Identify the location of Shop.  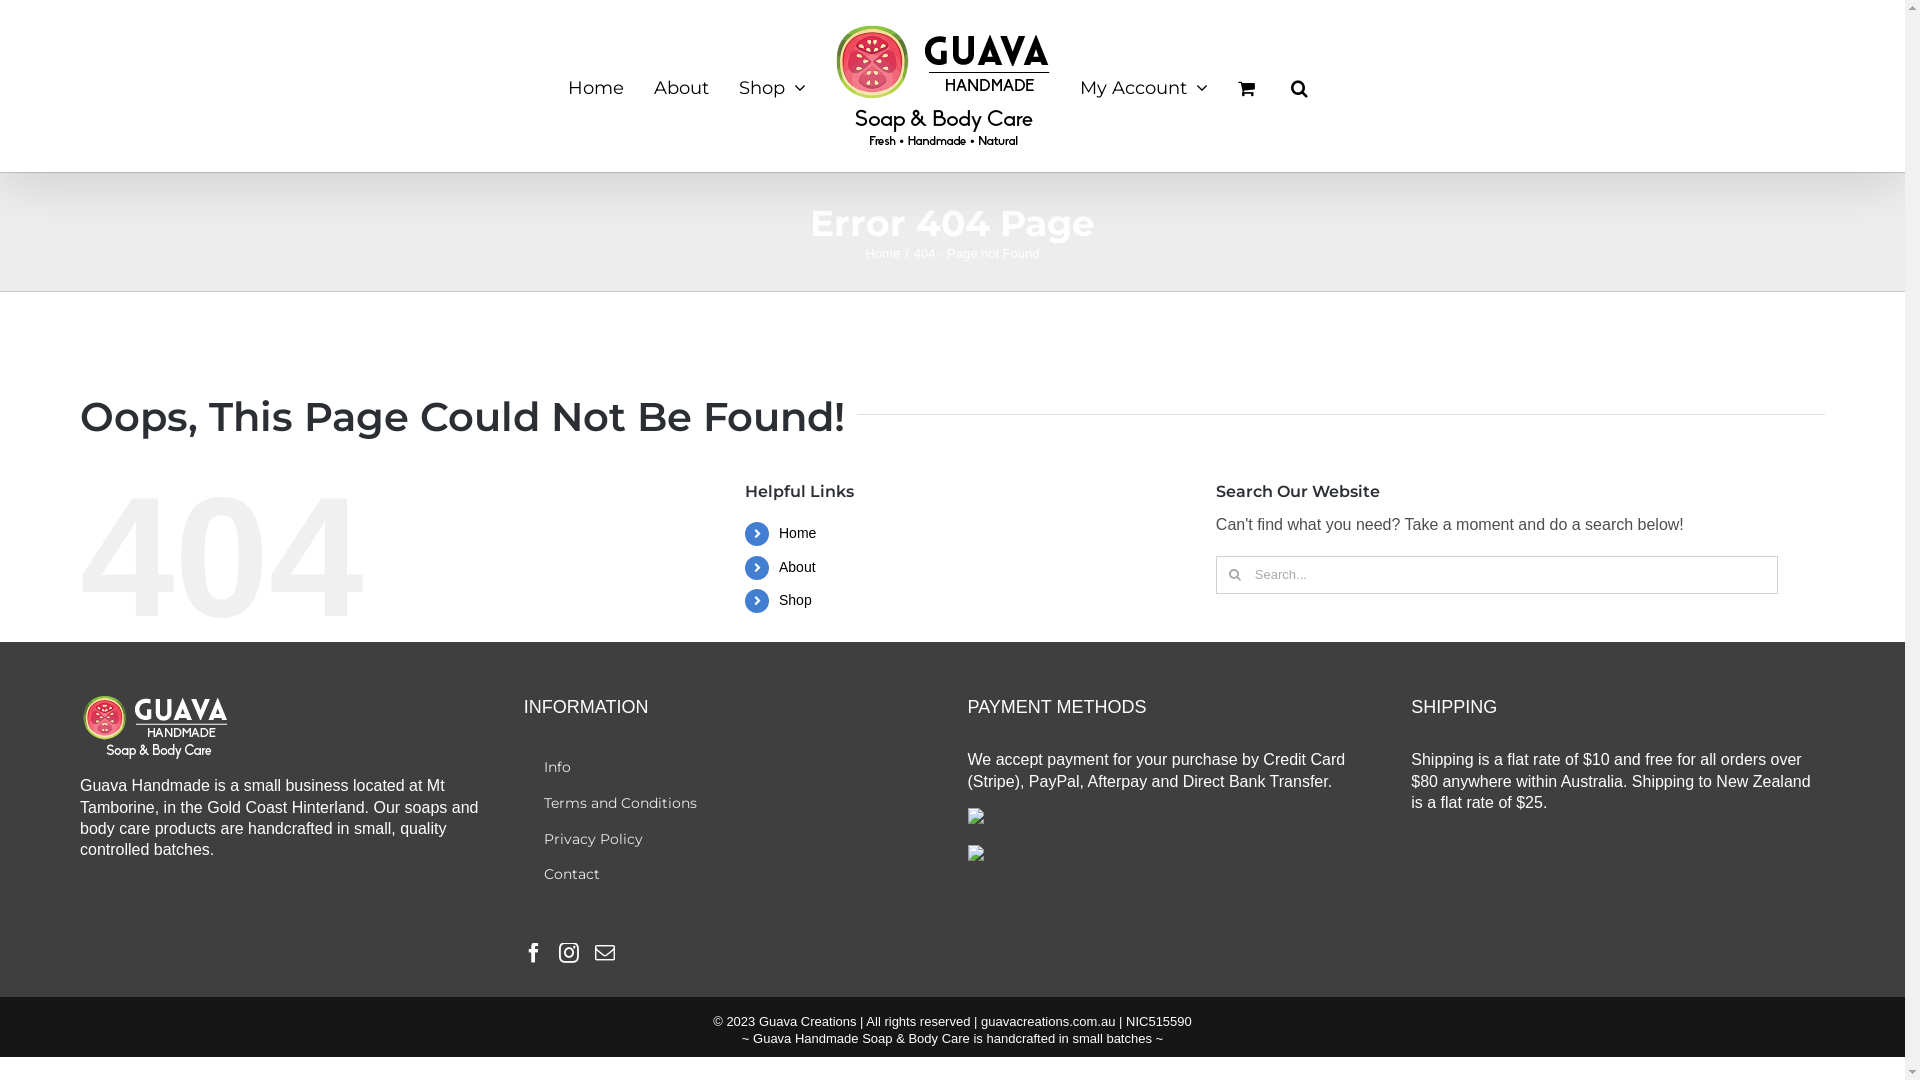
(772, 86).